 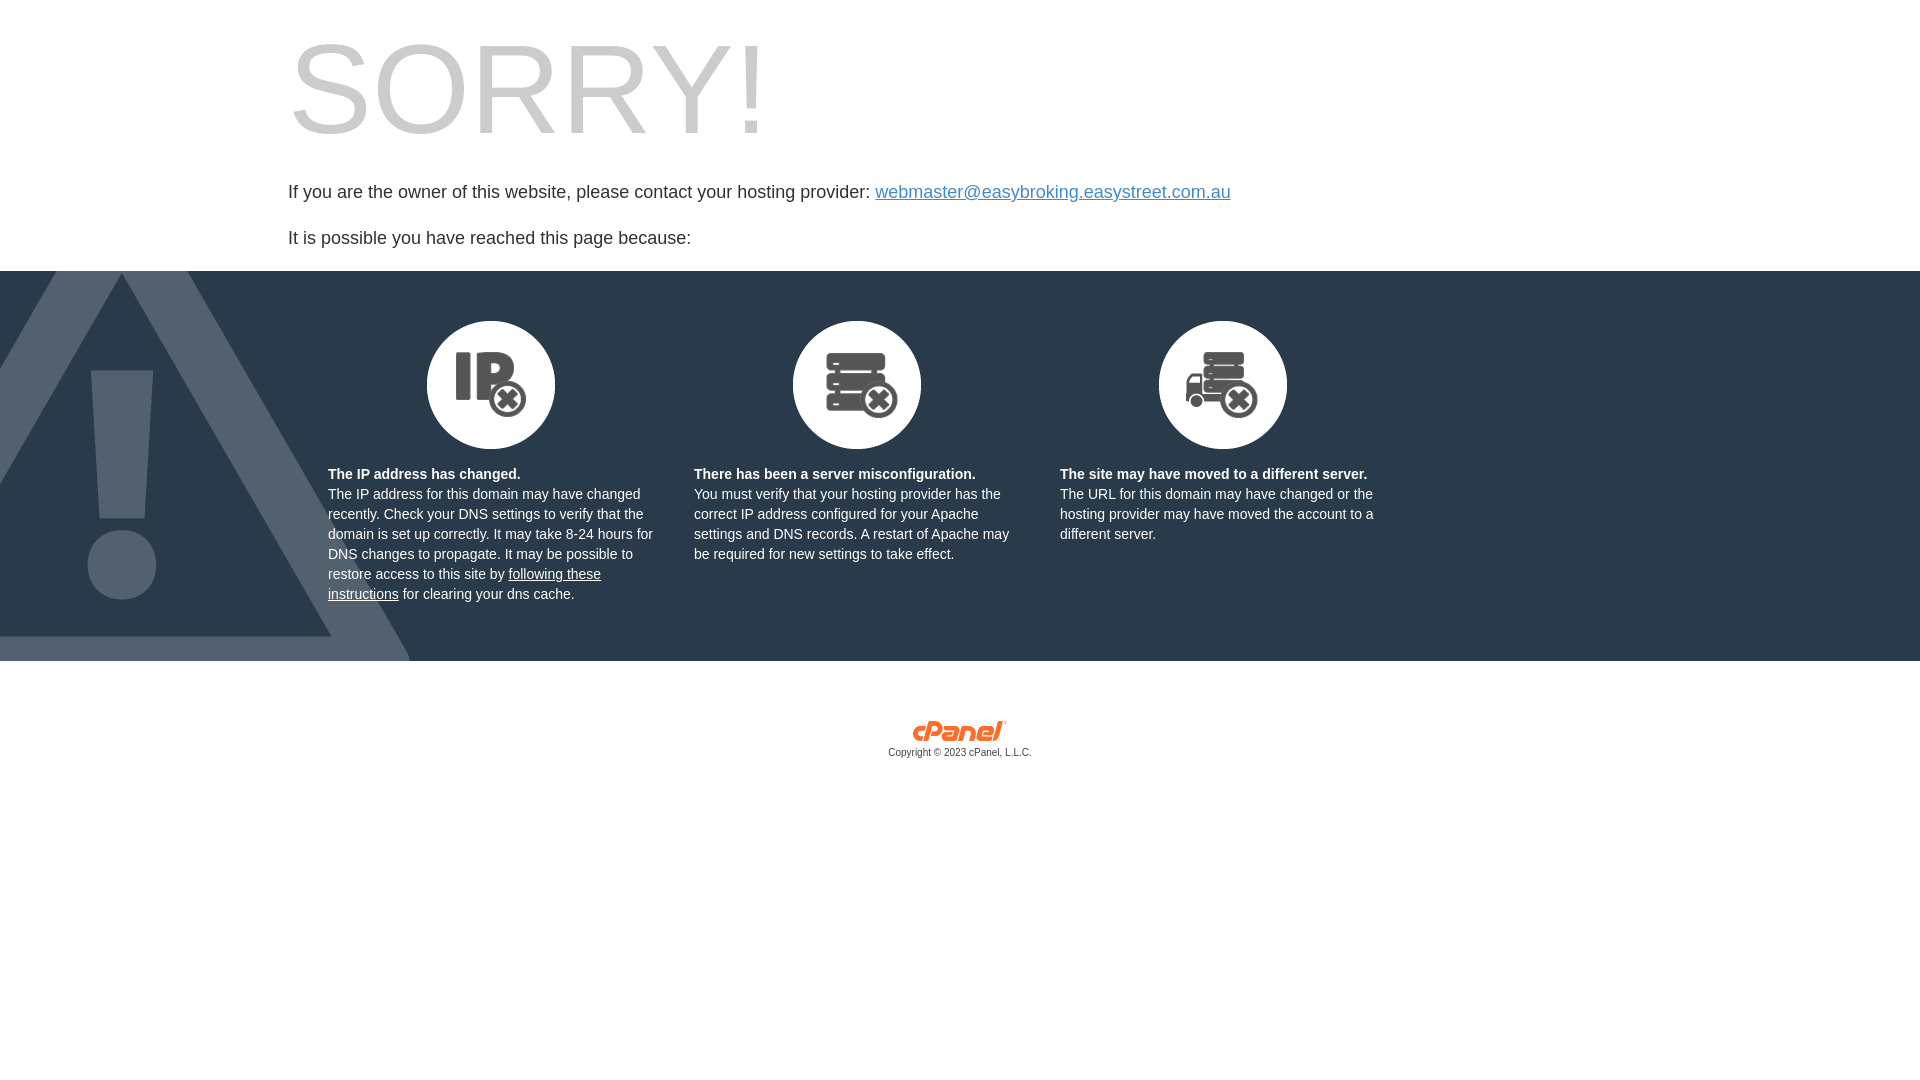 What do you see at coordinates (1052, 192) in the screenshot?
I see `webmaster@easybroking.easystreet.com.au` at bounding box center [1052, 192].